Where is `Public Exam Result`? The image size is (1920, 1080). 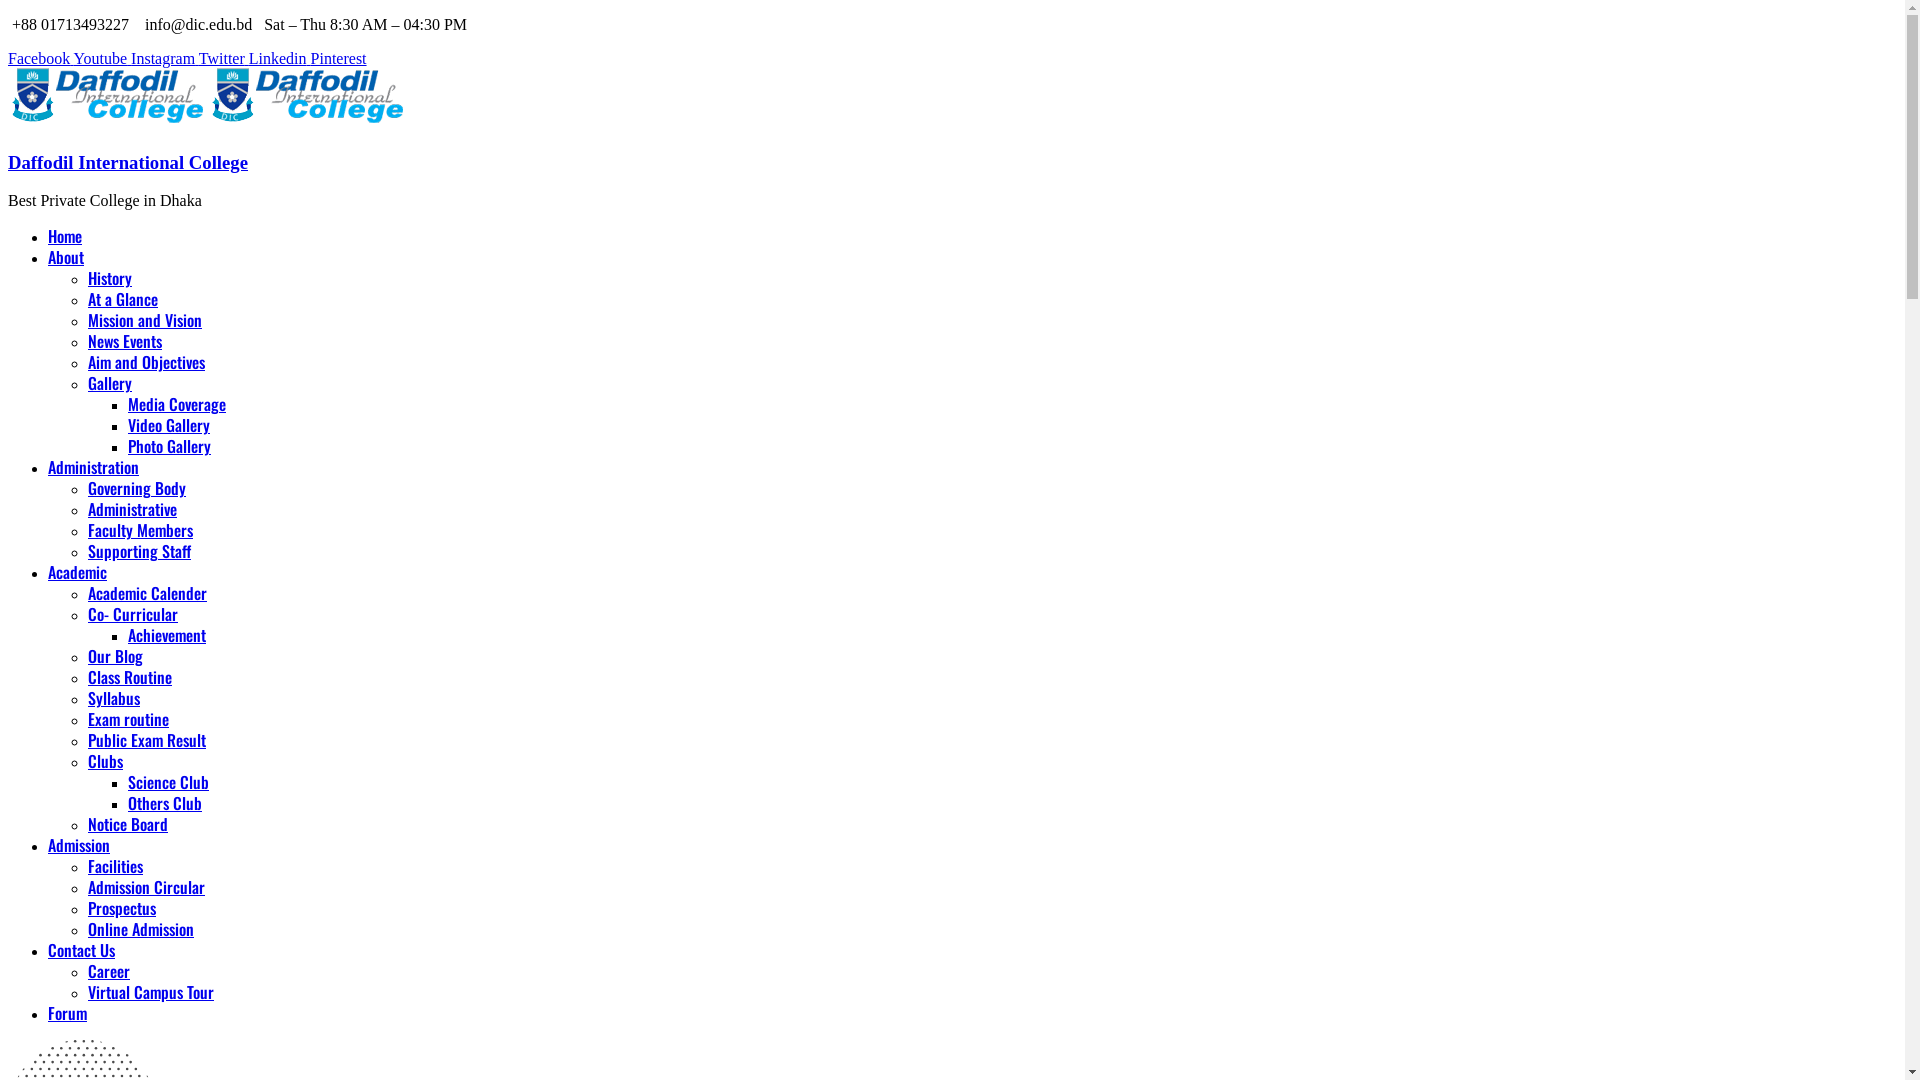 Public Exam Result is located at coordinates (147, 742).